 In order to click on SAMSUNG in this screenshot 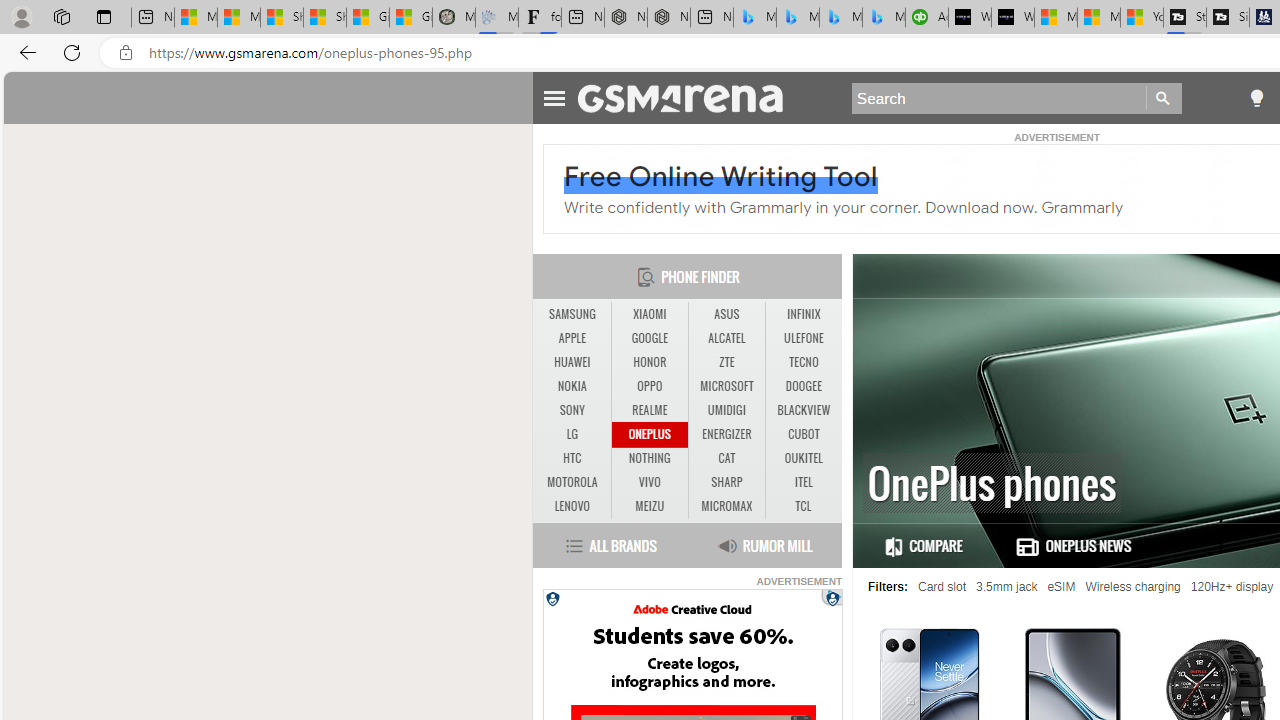, I will do `click(572, 314)`.